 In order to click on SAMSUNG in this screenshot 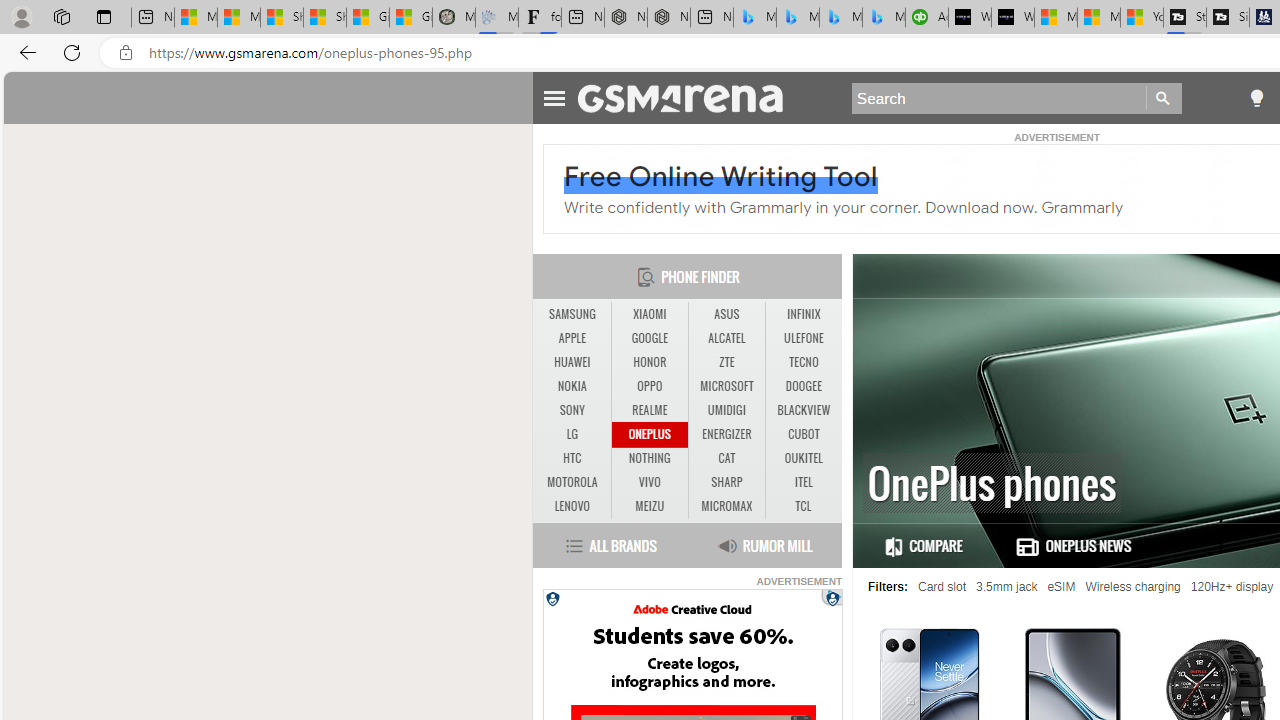, I will do `click(572, 314)`.